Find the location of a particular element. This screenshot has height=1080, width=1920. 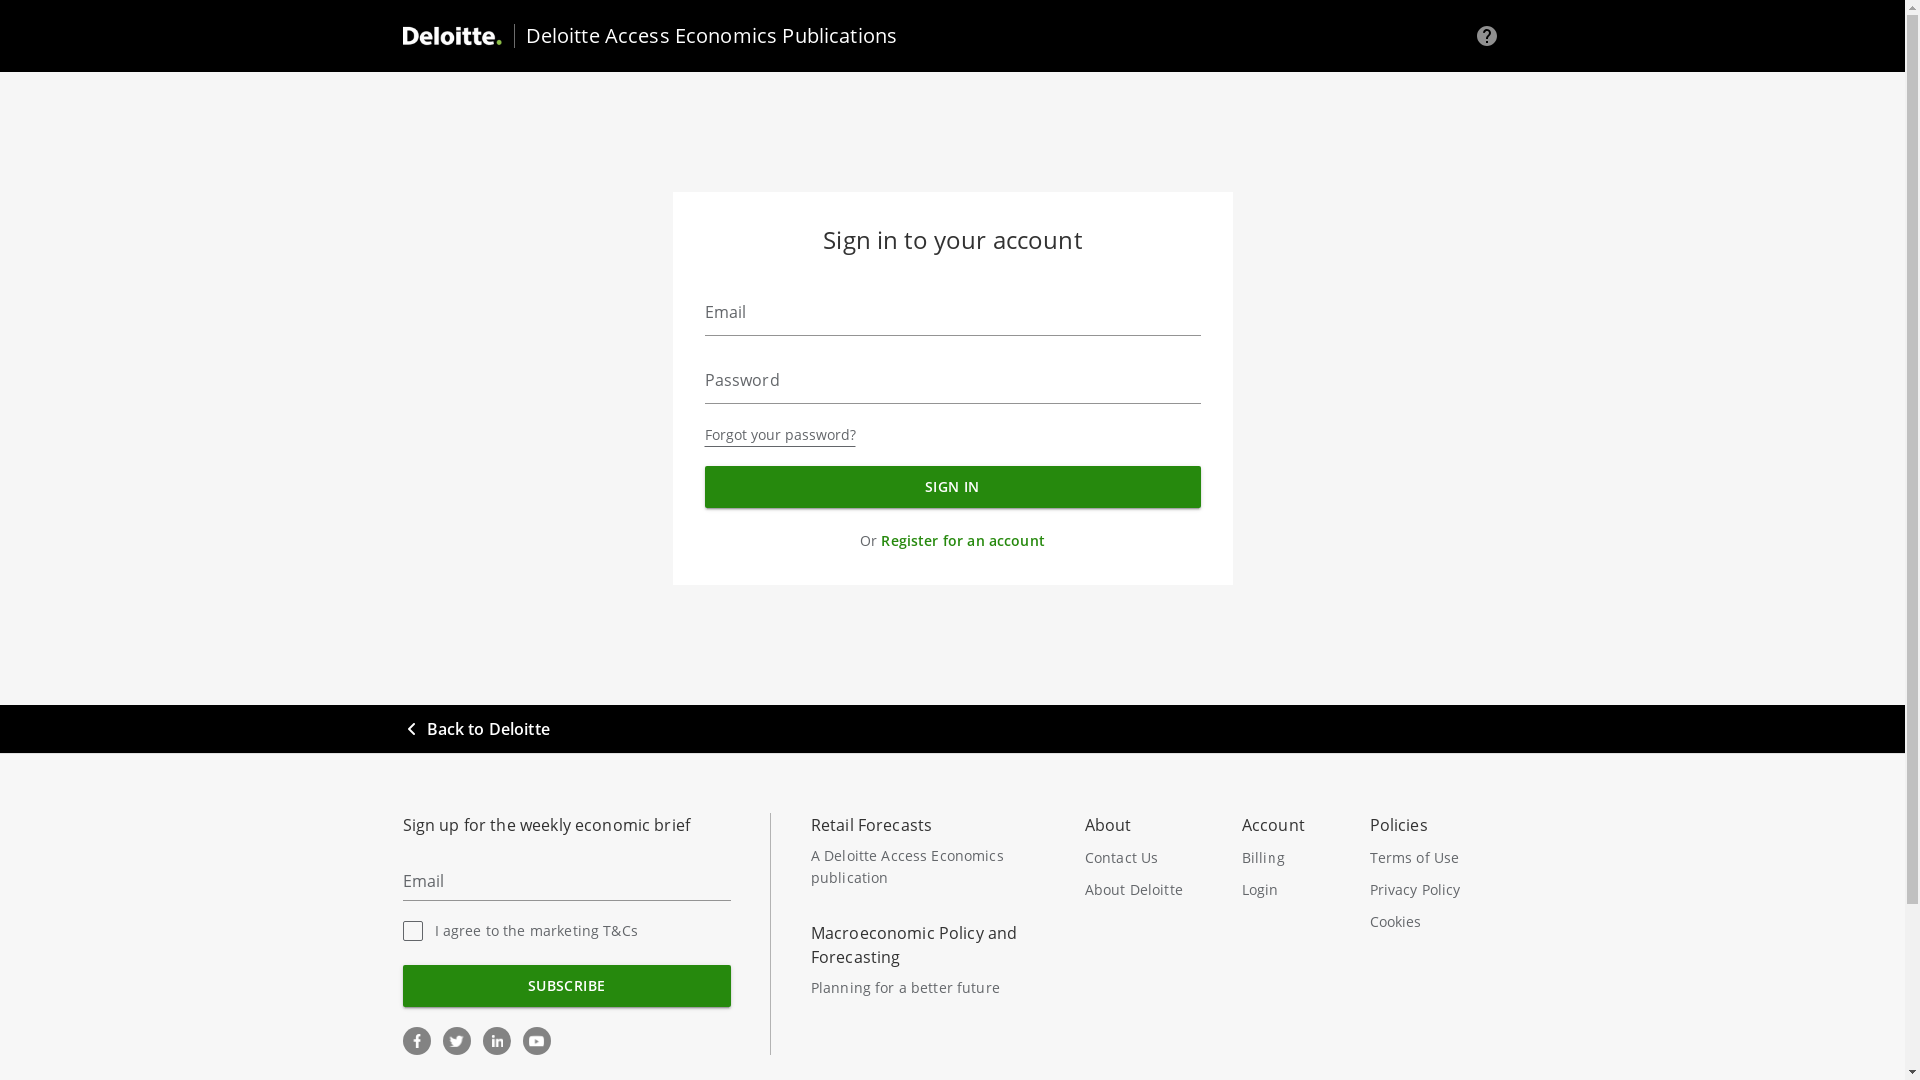

Login is located at coordinates (1286, 890).